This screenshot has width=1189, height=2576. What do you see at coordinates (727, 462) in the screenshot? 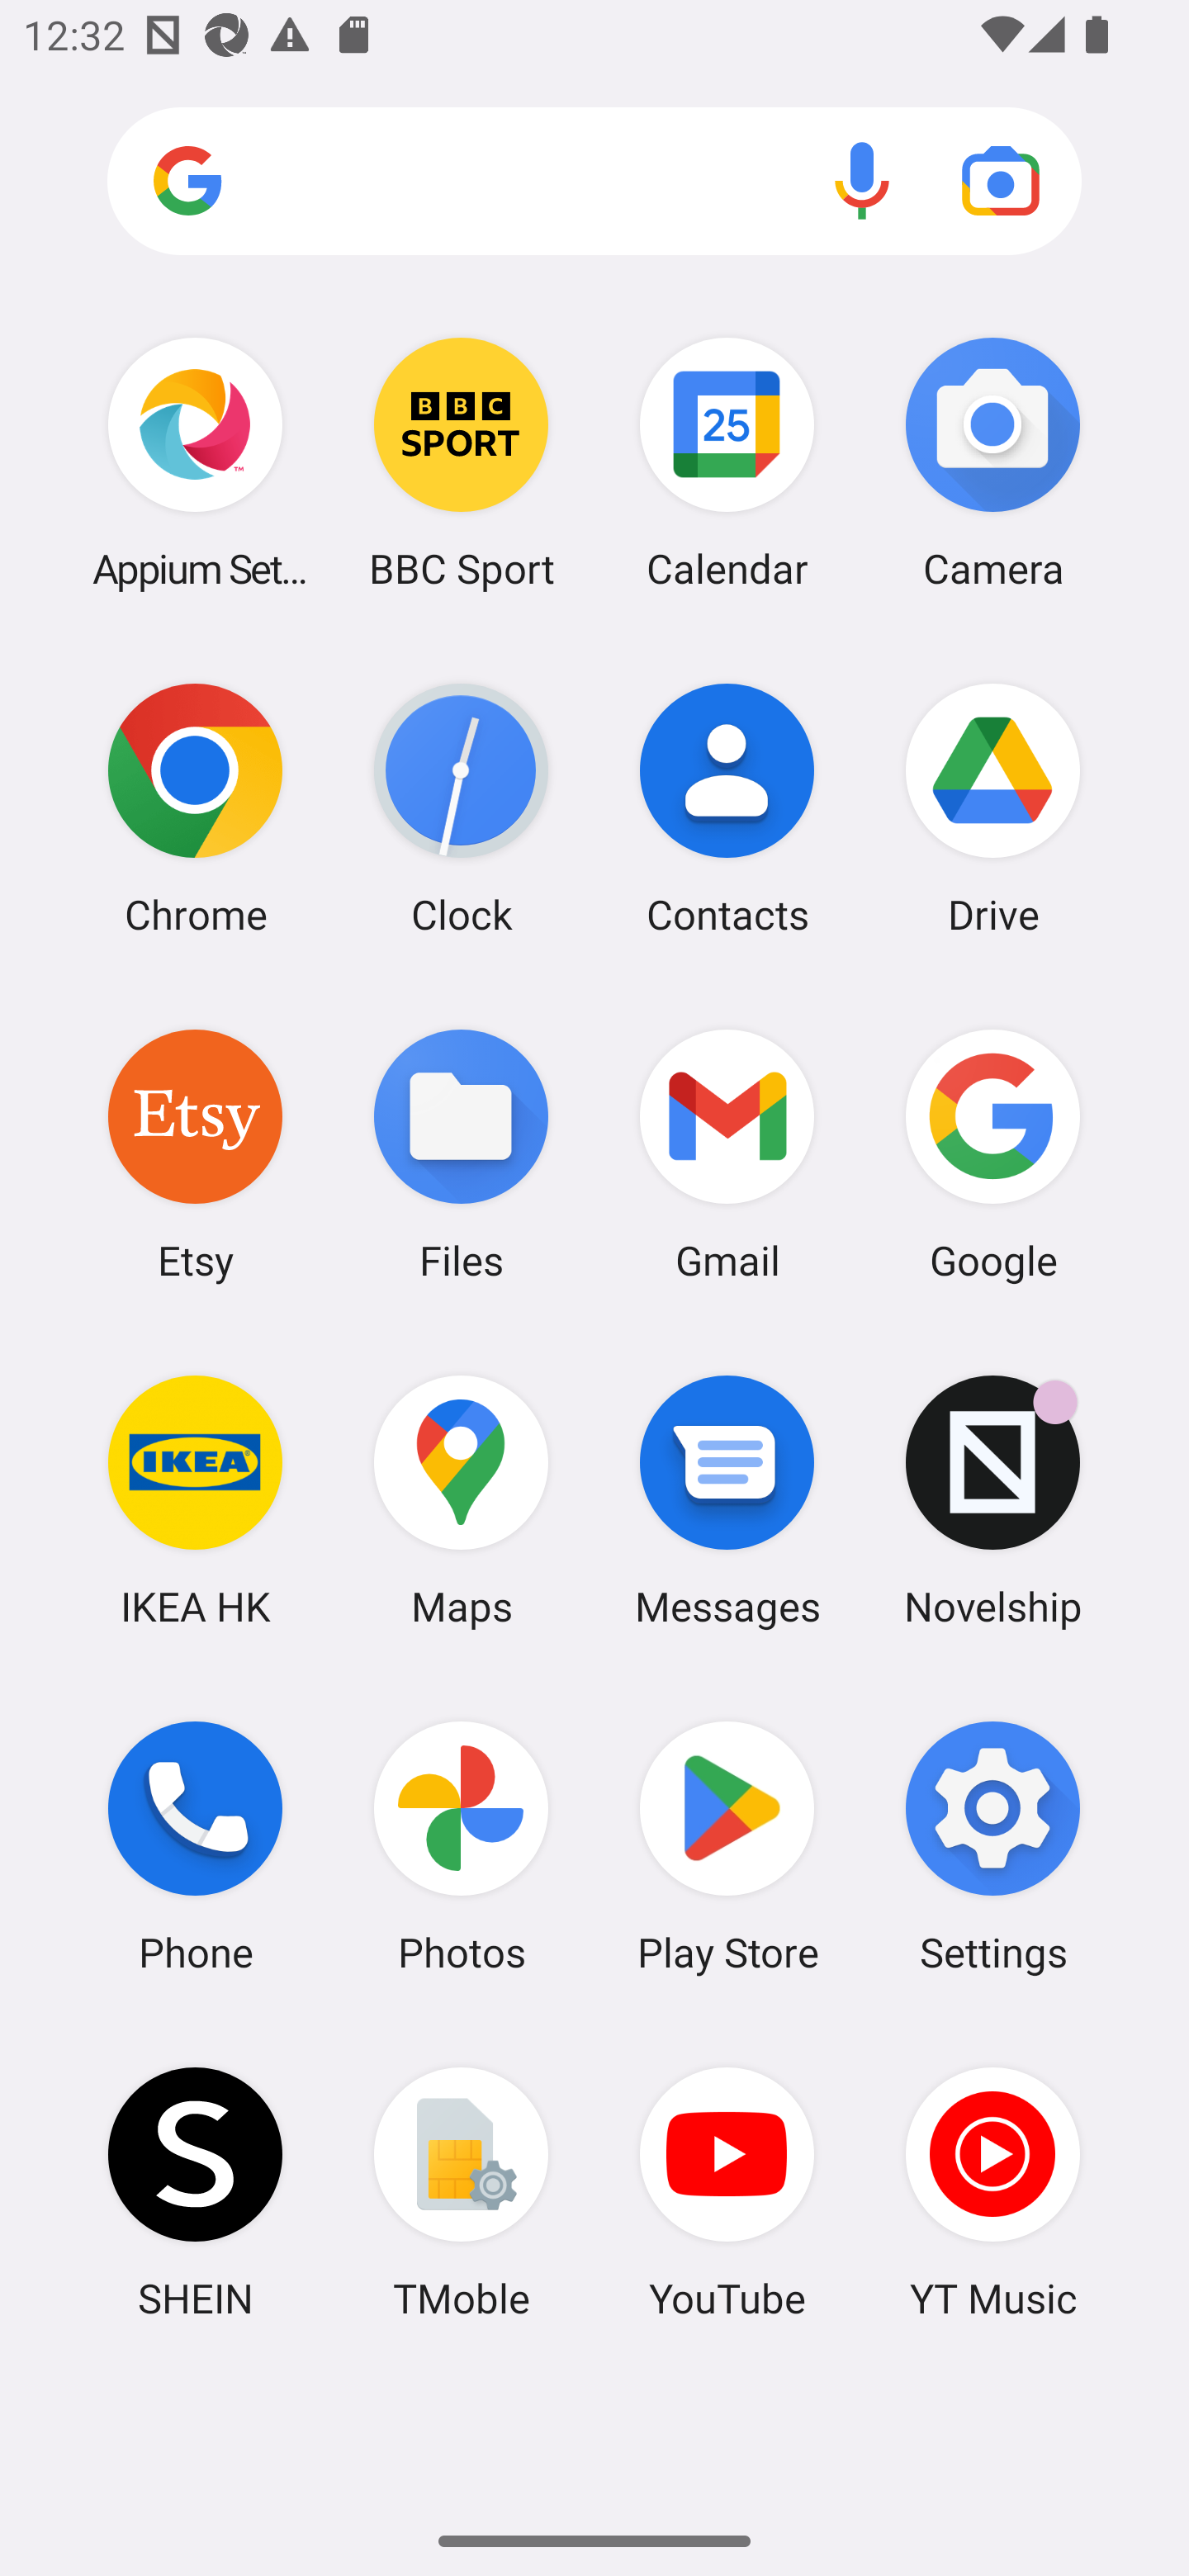
I see `Calendar` at bounding box center [727, 462].